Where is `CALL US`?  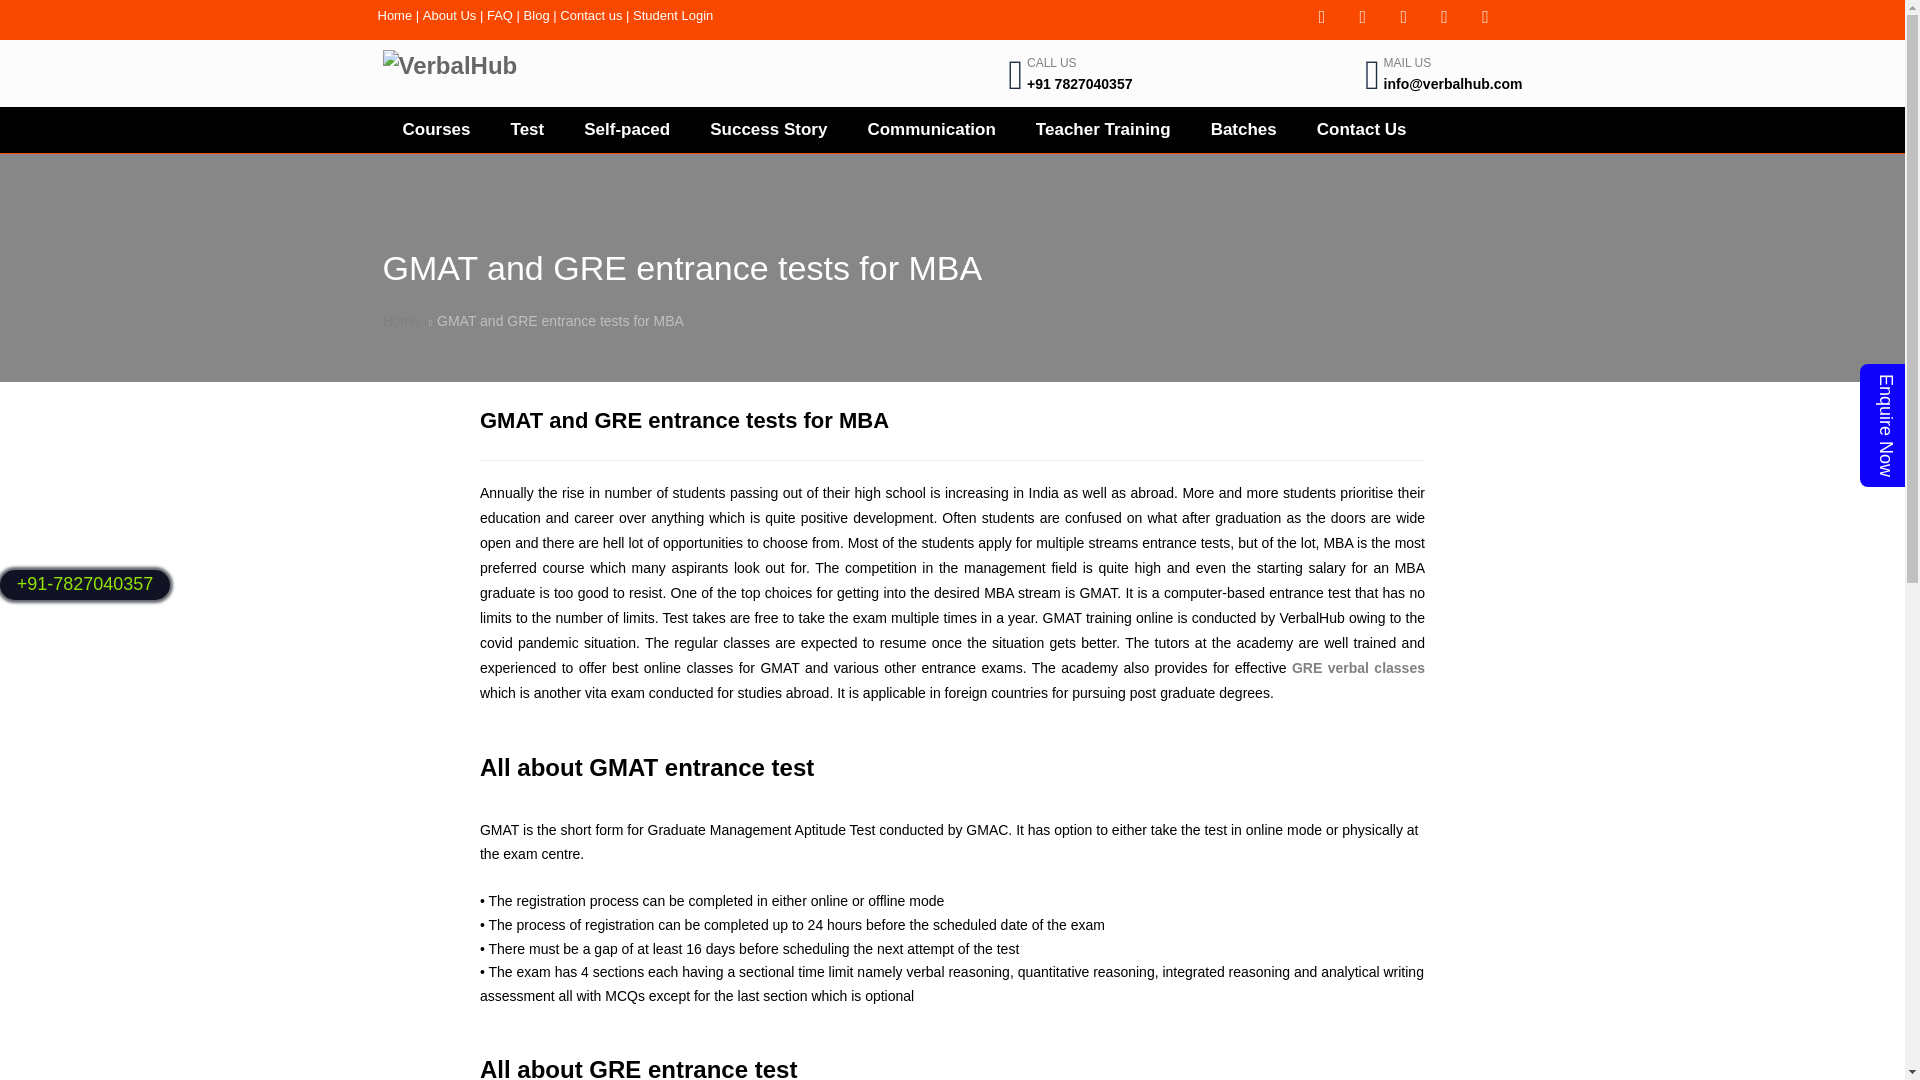 CALL US is located at coordinates (1052, 63).